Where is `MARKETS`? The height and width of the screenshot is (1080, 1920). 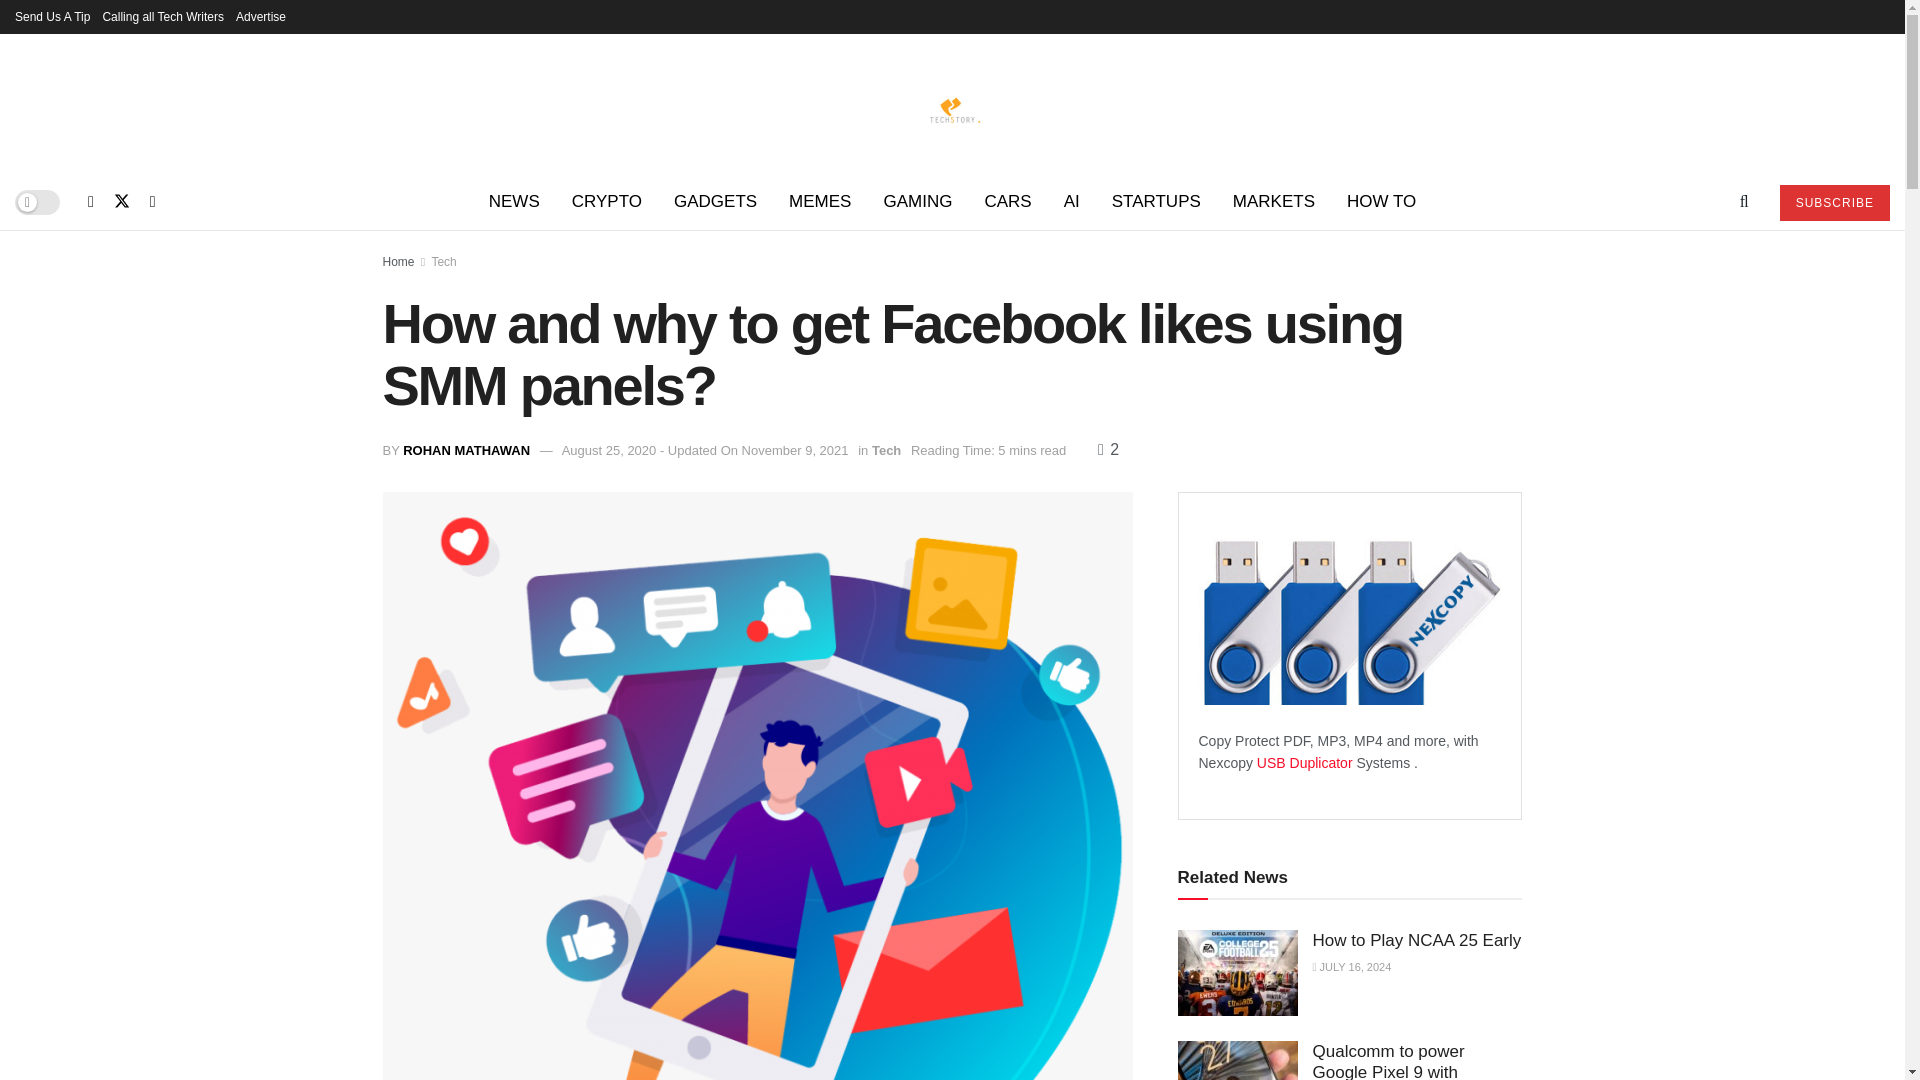 MARKETS is located at coordinates (1274, 202).